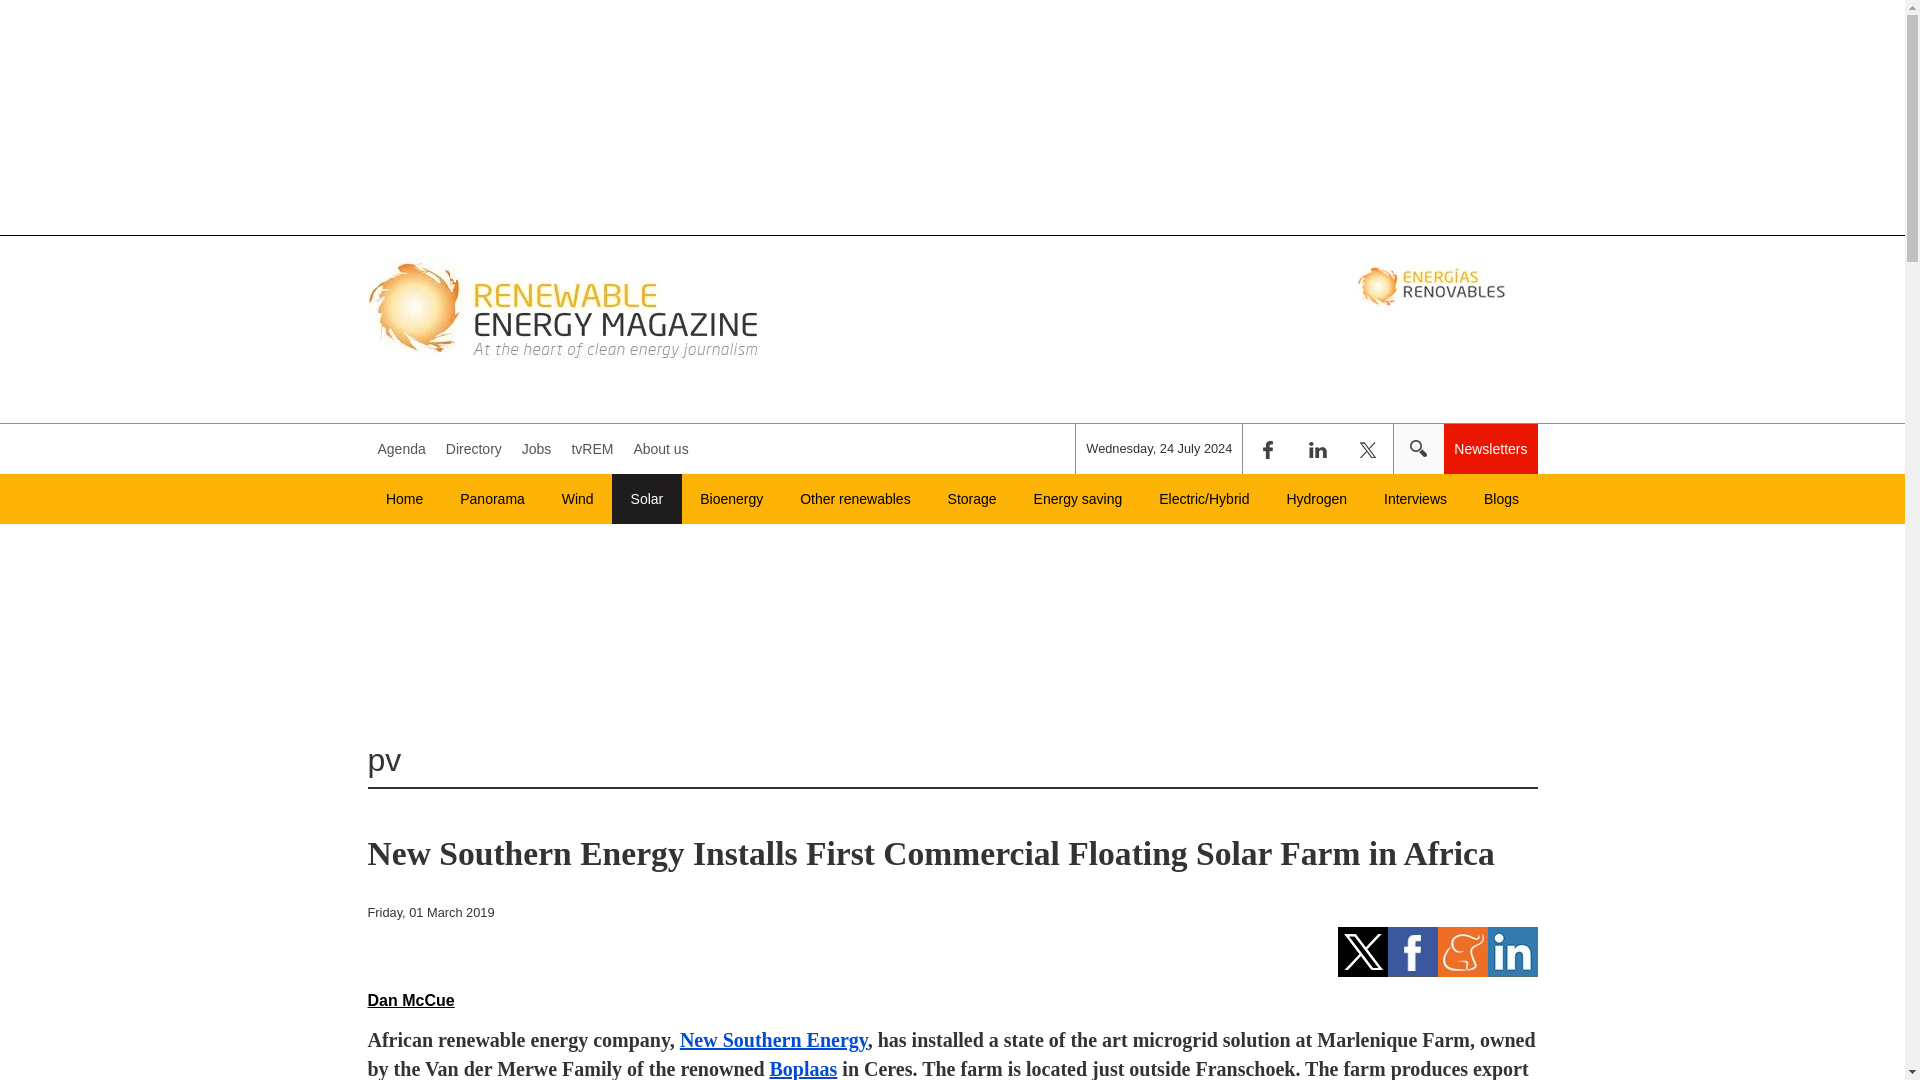 The image size is (1920, 1080). I want to click on Energy saving, so click(1078, 498).